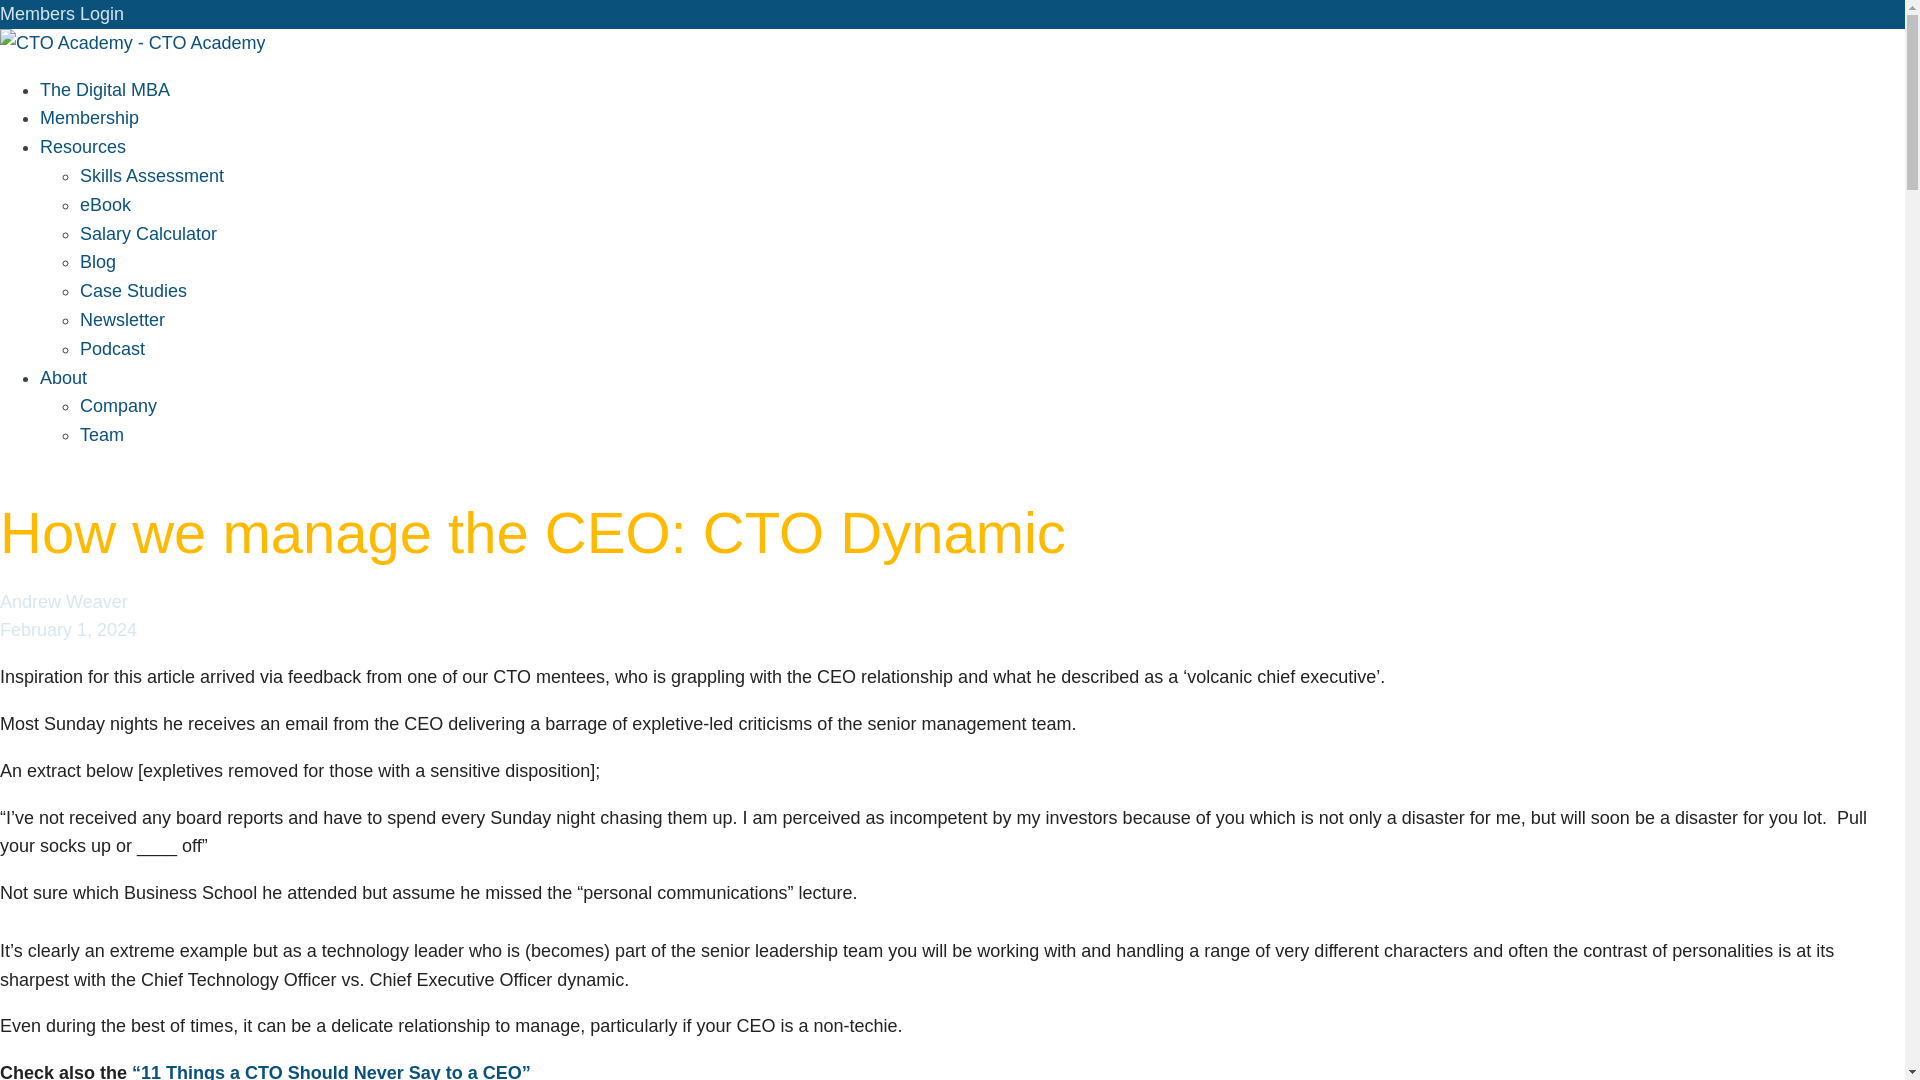 This screenshot has width=1920, height=1080. Describe the element at coordinates (148, 234) in the screenshot. I see `Salary Calculator` at that location.